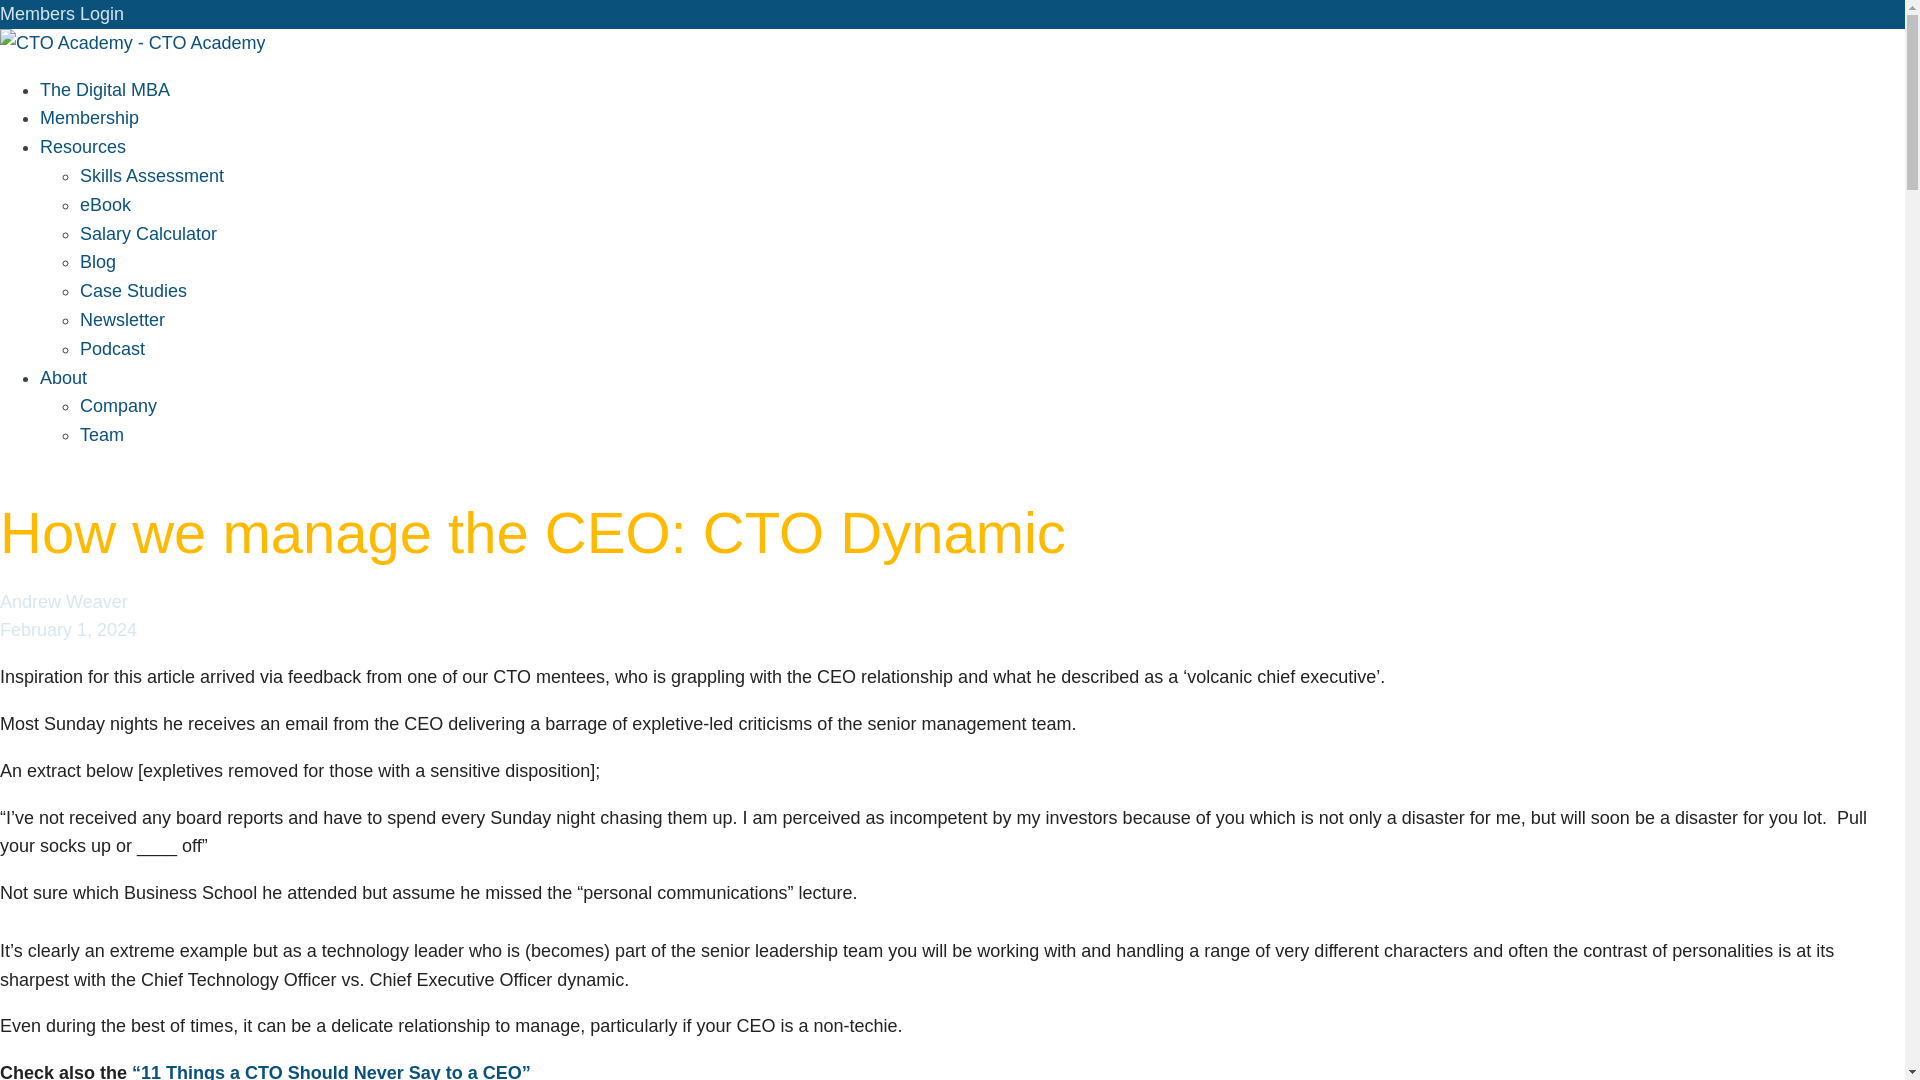 This screenshot has width=1920, height=1080. Describe the element at coordinates (148, 234) in the screenshot. I see `Salary Calculator` at that location.